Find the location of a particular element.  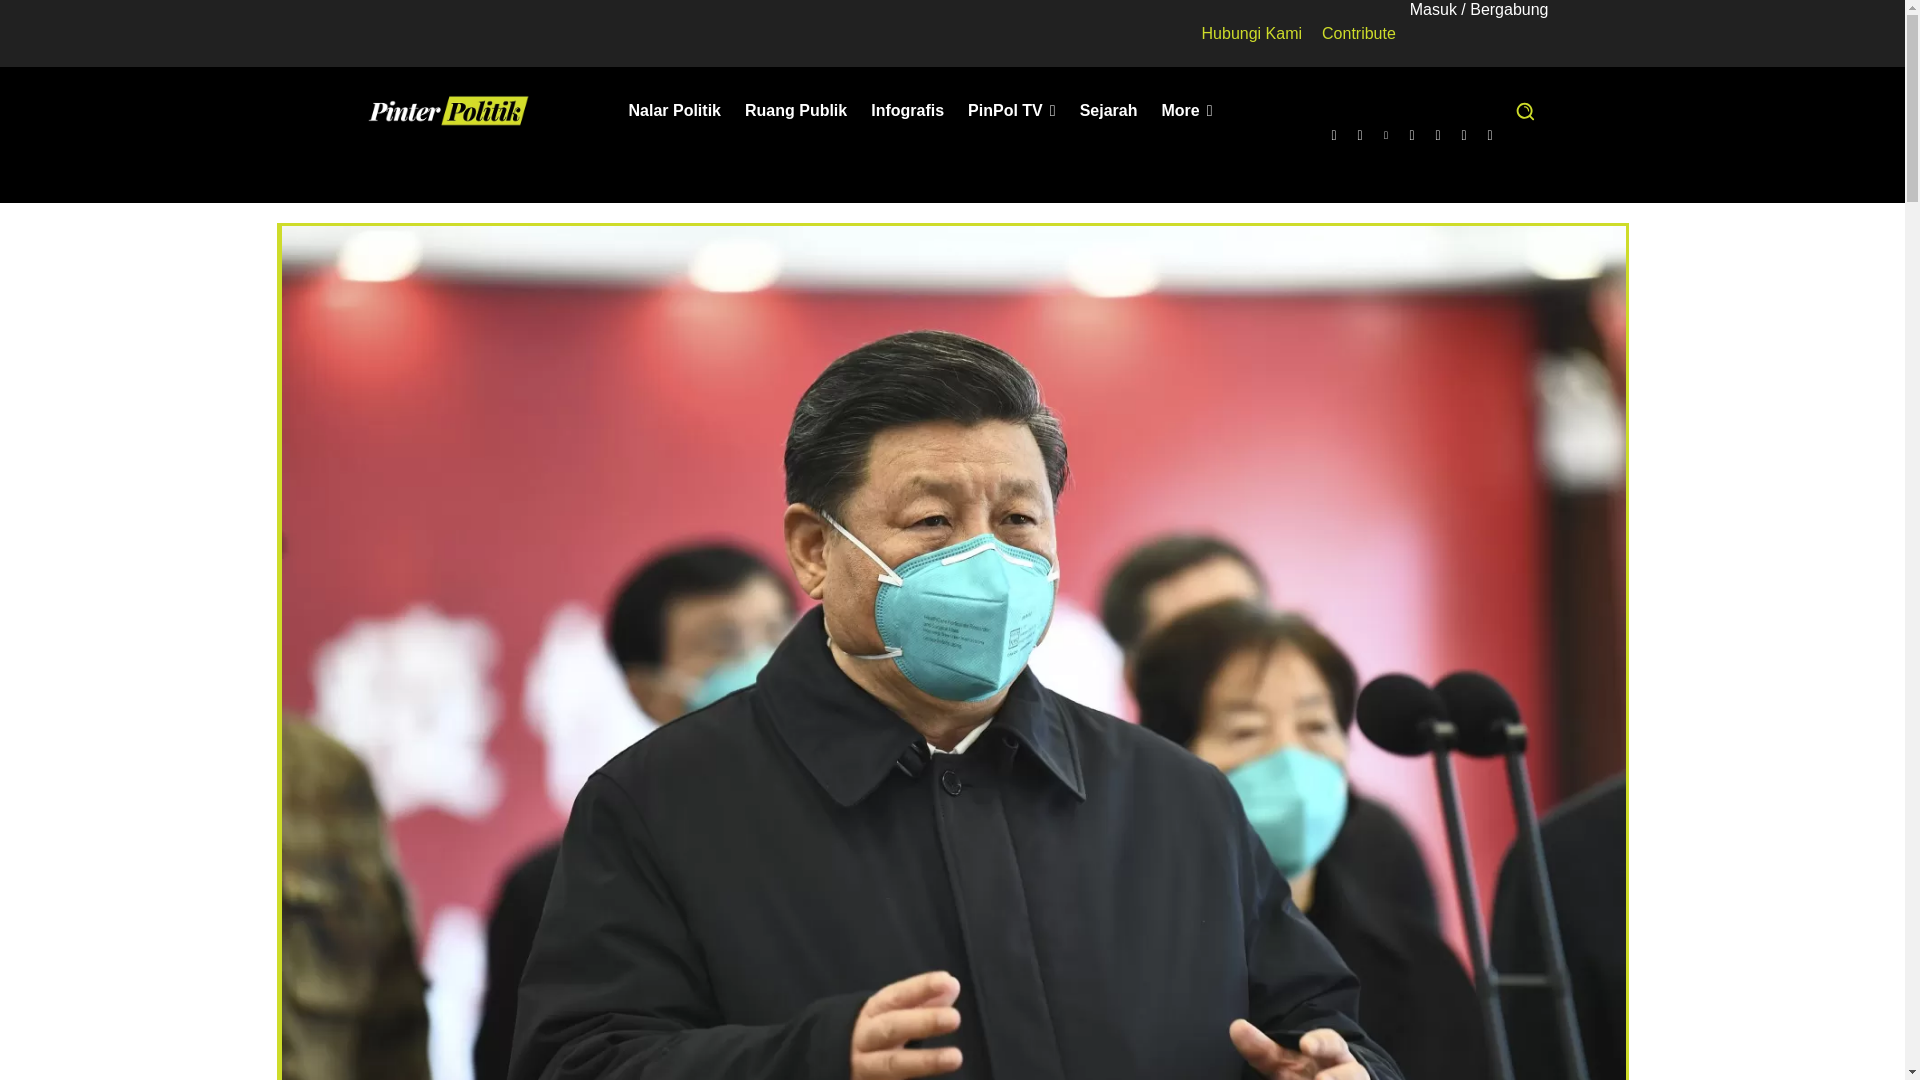

Nalar Politik is located at coordinates (674, 111).